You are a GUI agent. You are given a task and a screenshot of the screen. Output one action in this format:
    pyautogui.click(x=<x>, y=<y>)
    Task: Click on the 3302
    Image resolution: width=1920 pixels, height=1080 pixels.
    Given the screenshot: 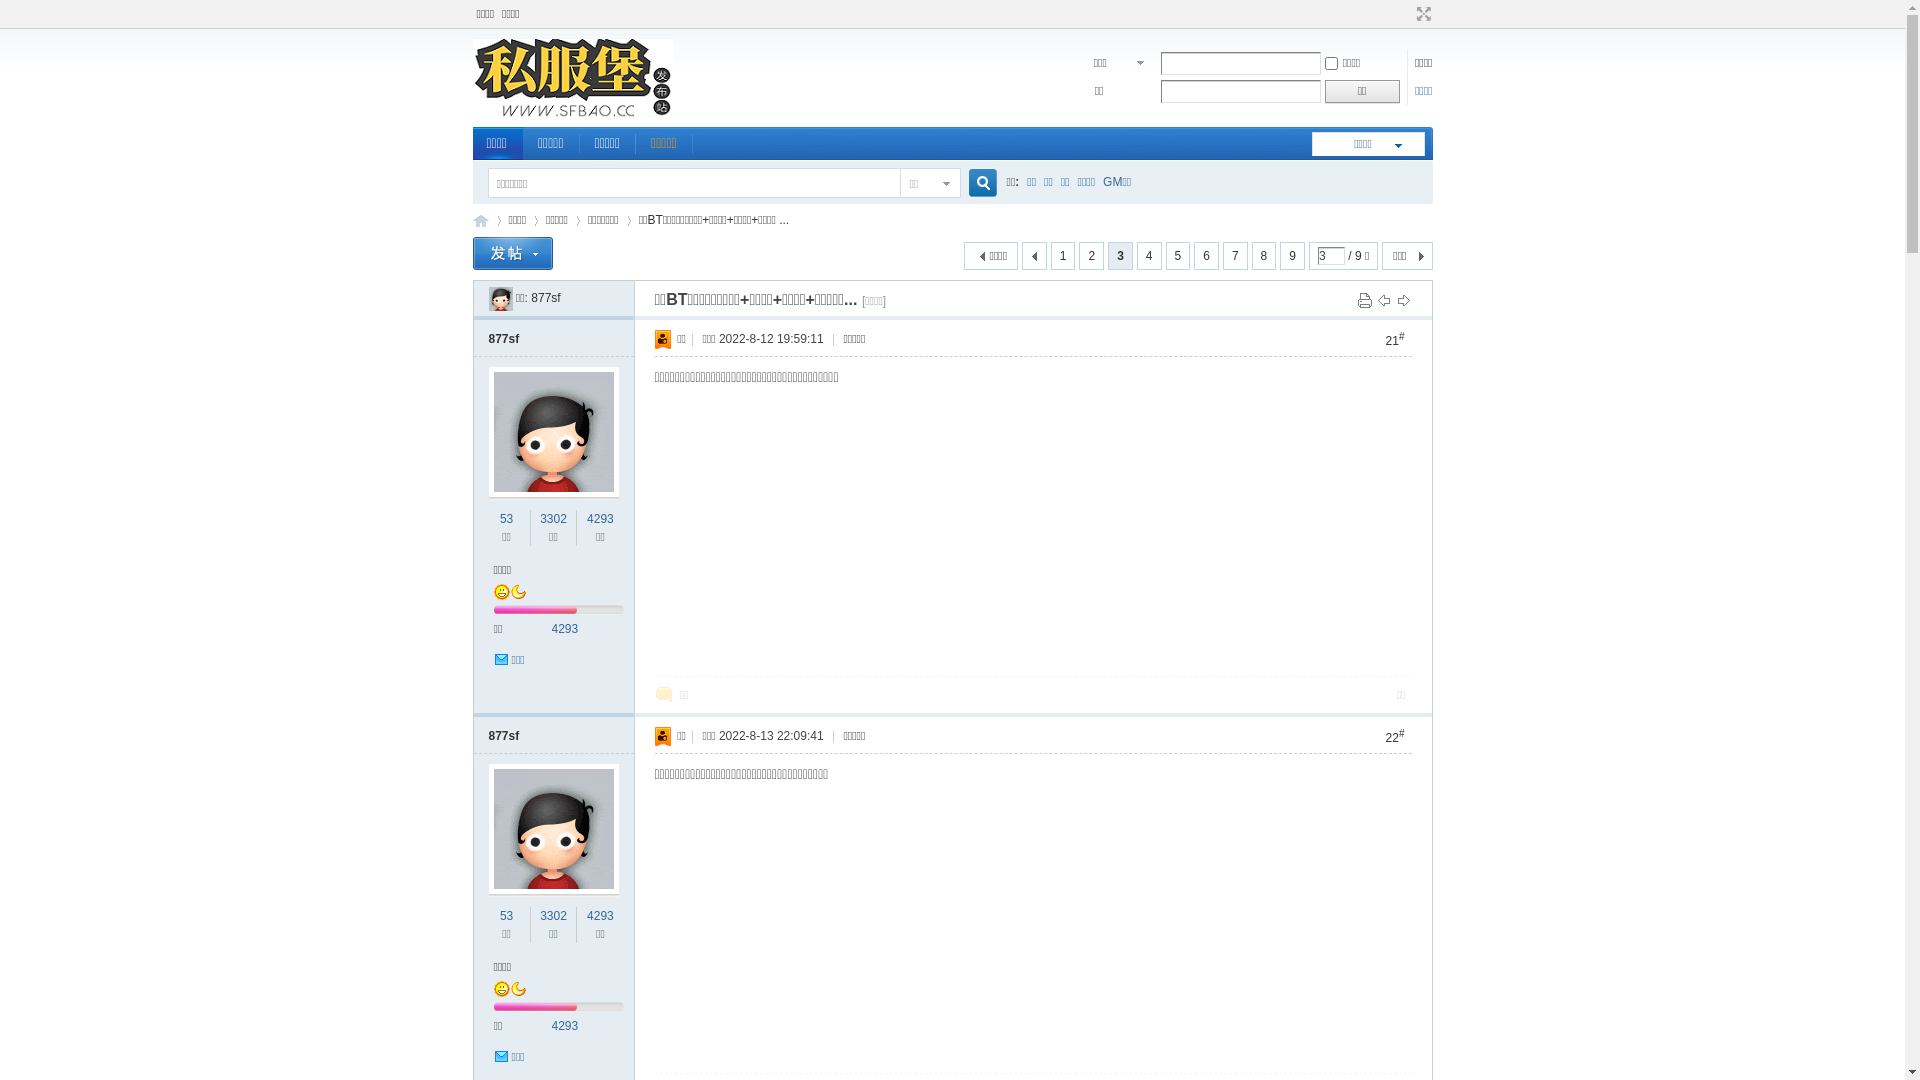 What is the action you would take?
    pyautogui.click(x=554, y=519)
    